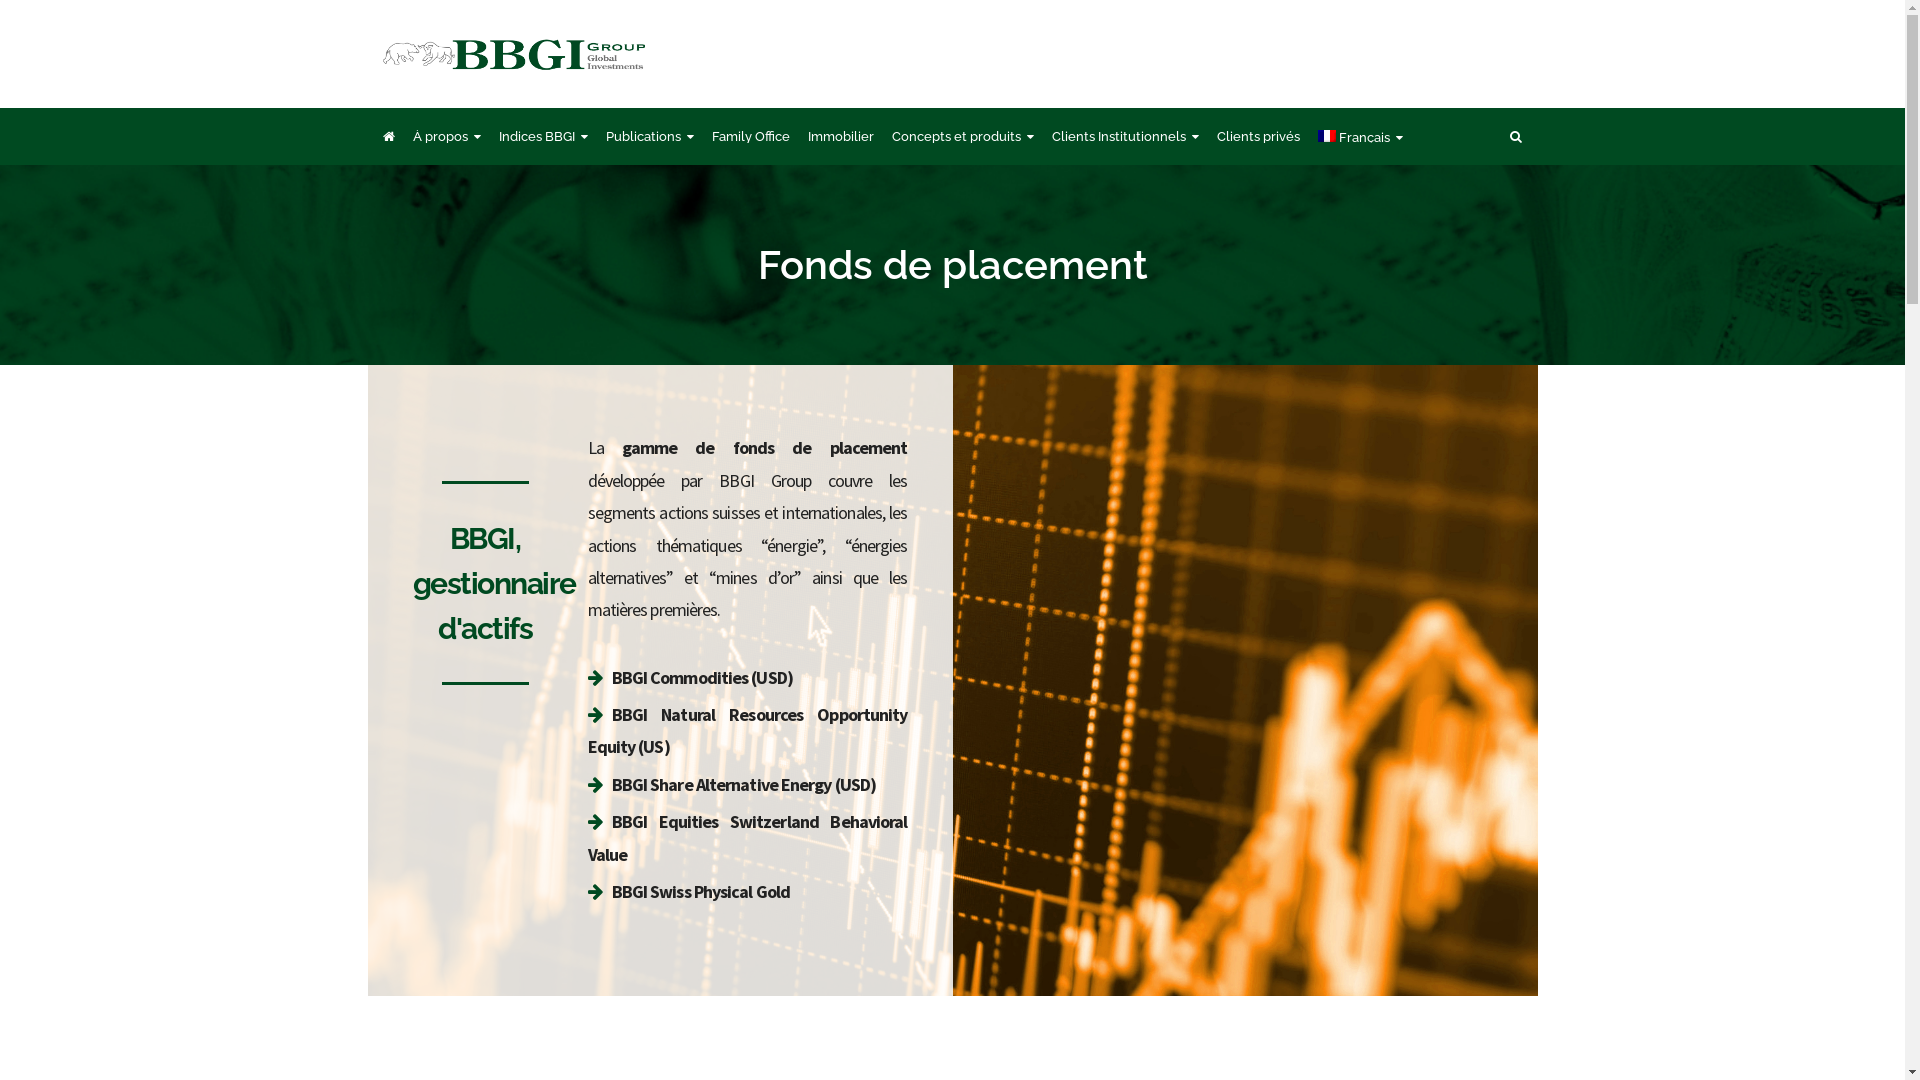 The height and width of the screenshot is (1080, 1920). Describe the element at coordinates (751, 136) in the screenshot. I see `Family Office` at that location.